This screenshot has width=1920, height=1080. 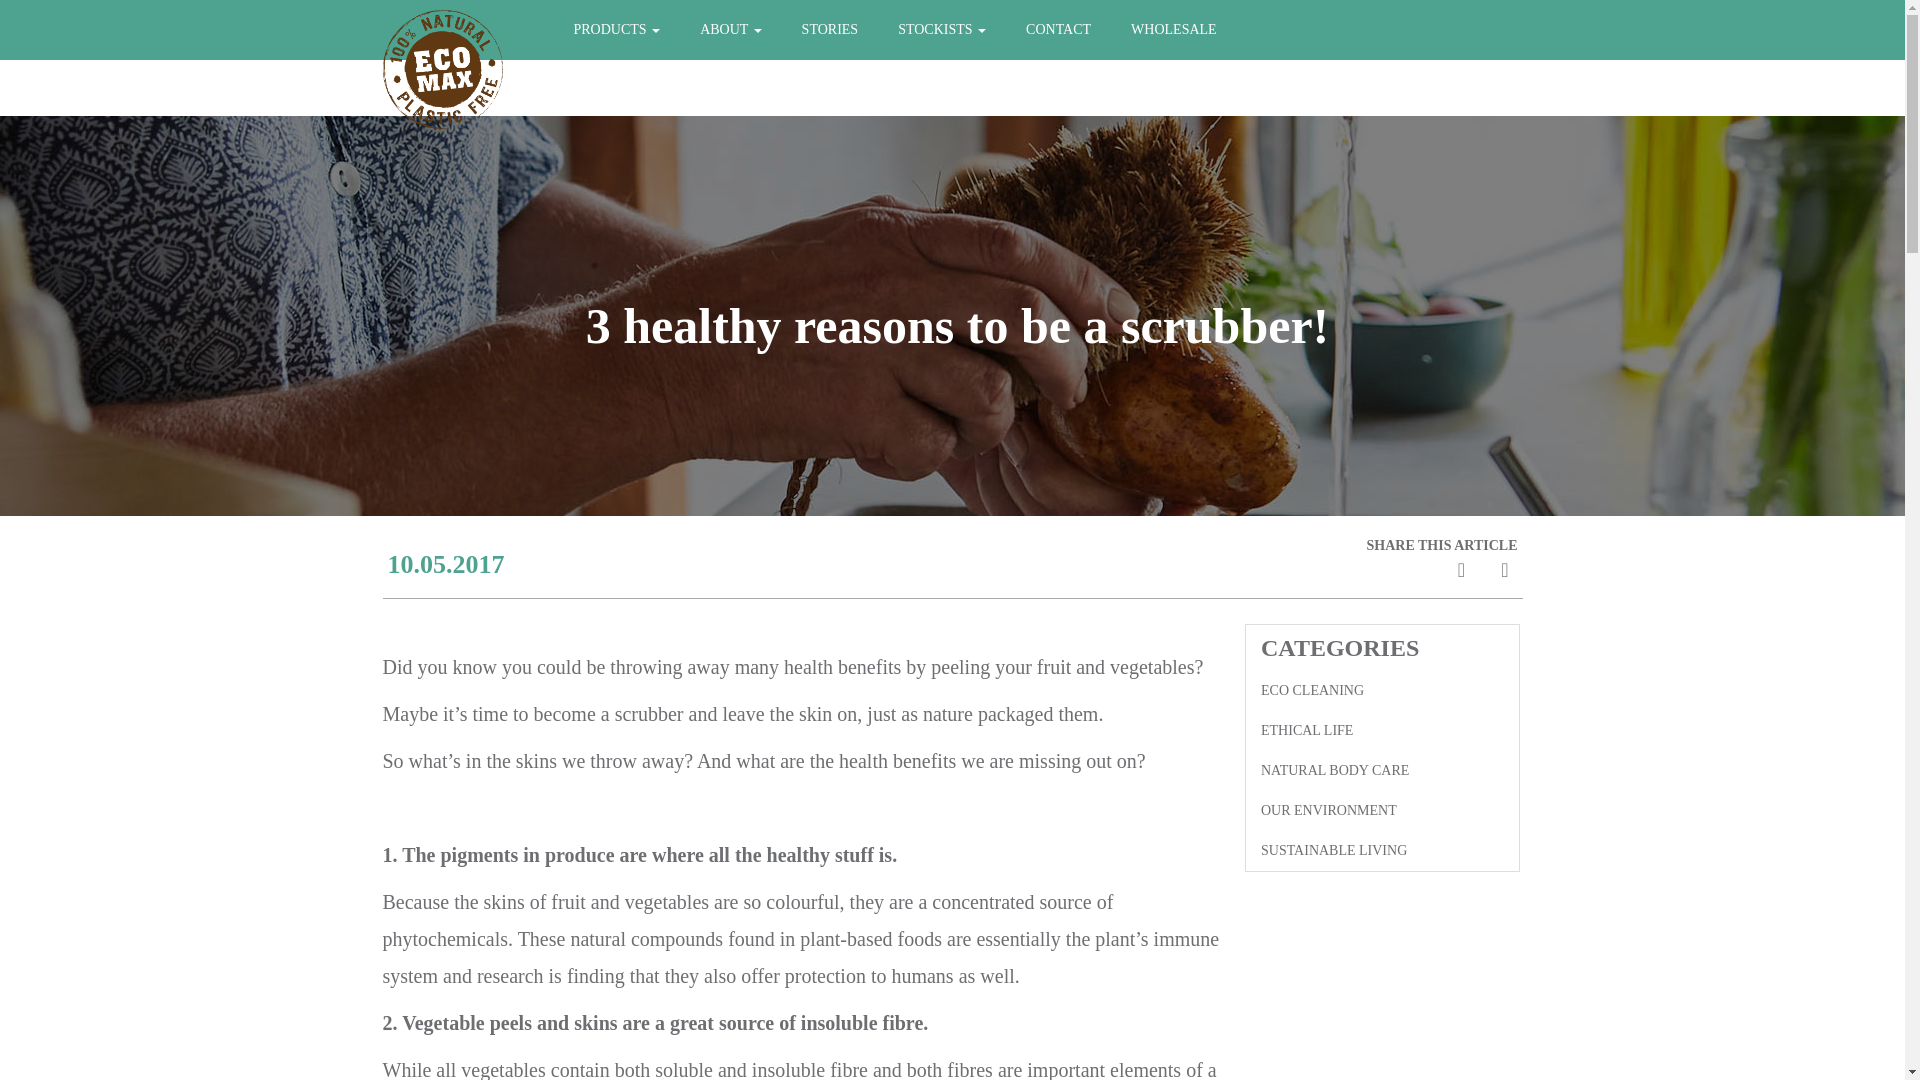 I want to click on WHOLESALE, so click(x=1174, y=30).